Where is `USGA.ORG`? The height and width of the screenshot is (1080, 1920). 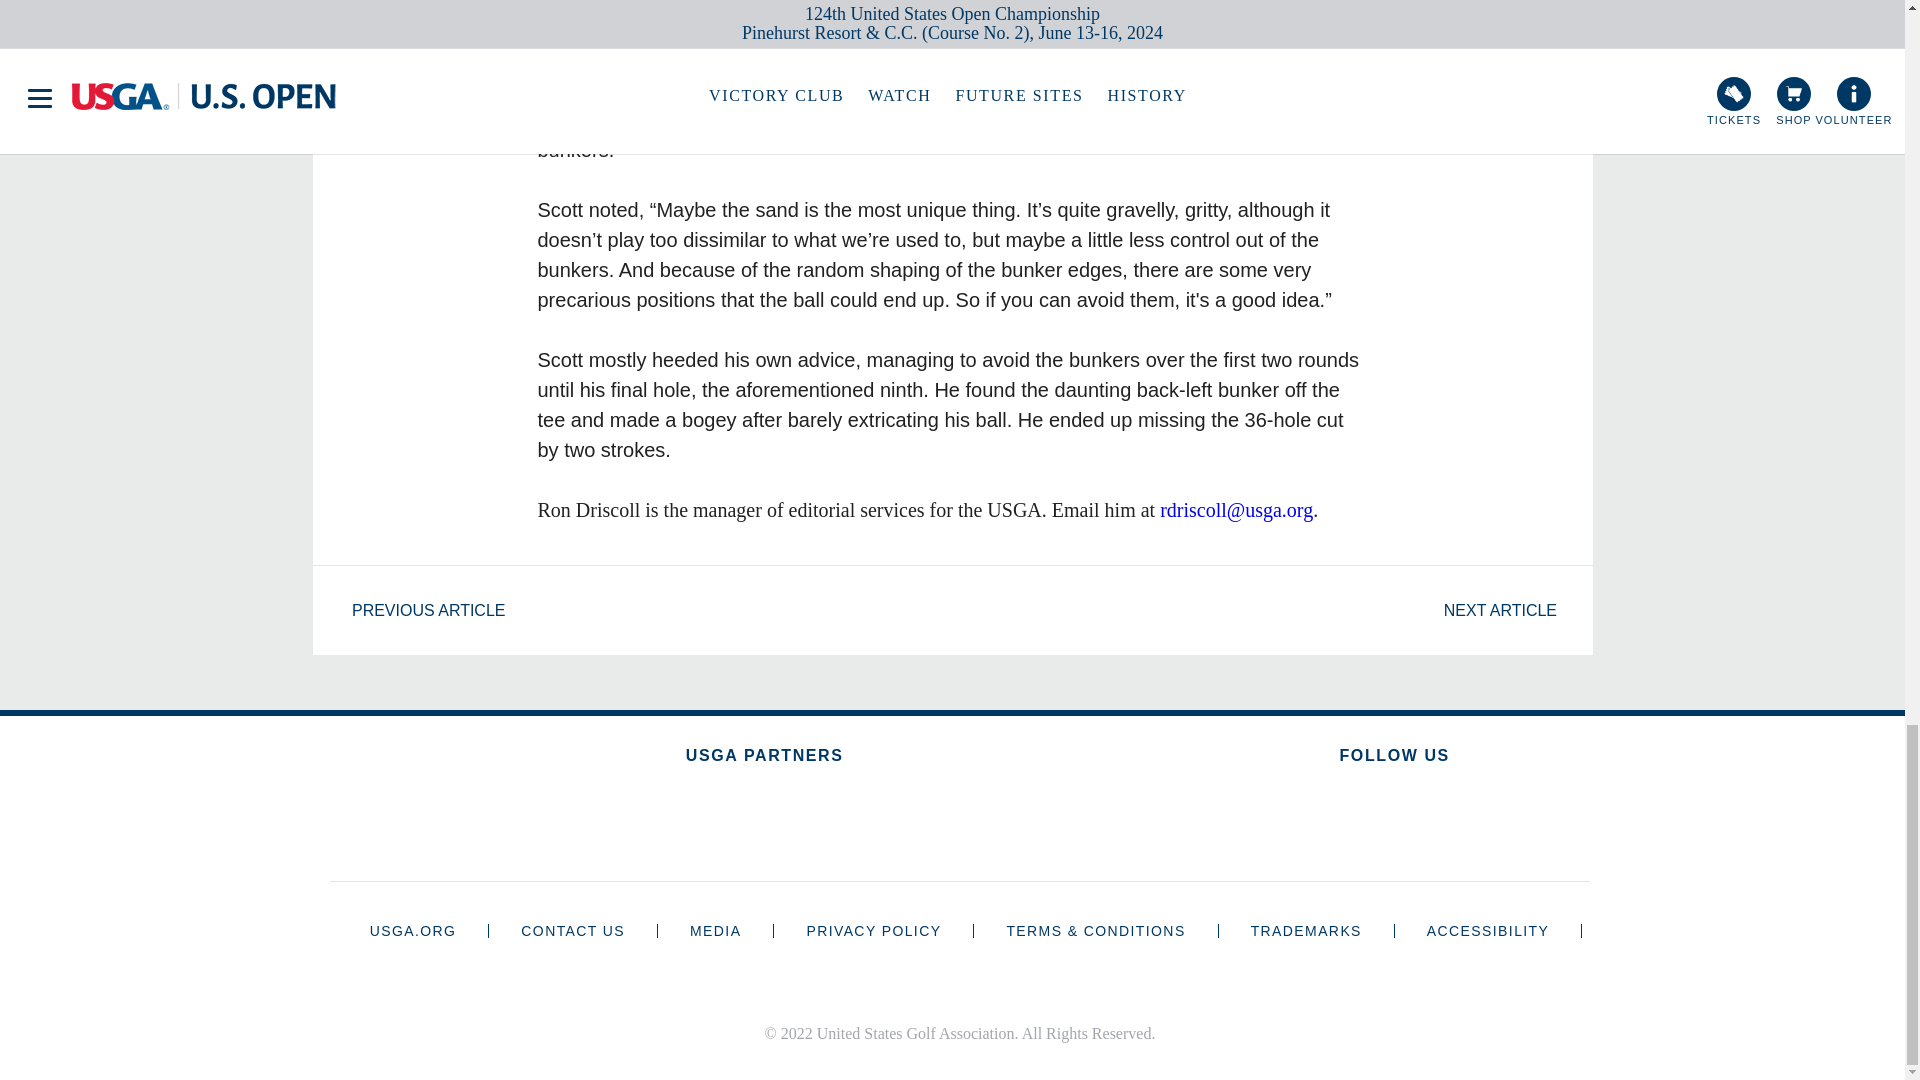 USGA.ORG is located at coordinates (413, 930).